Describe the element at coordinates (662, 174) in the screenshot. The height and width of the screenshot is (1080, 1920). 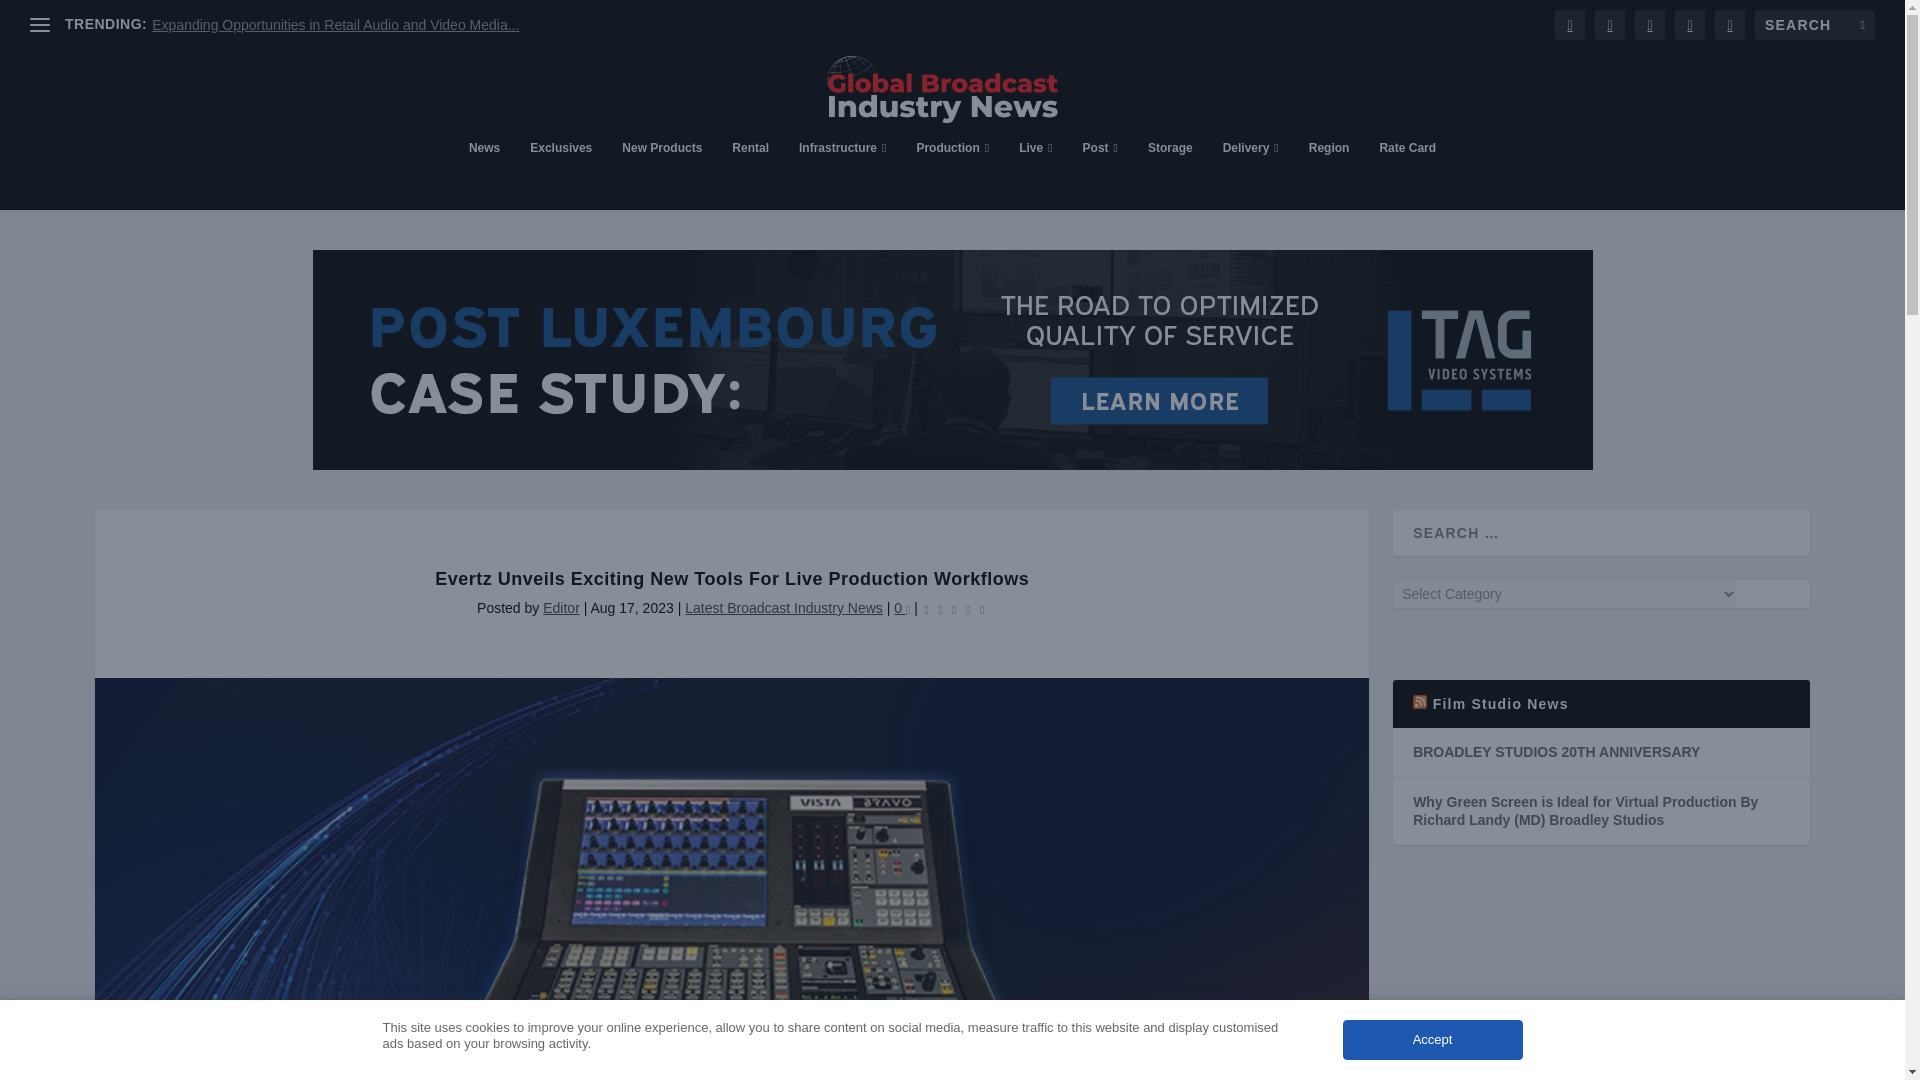
I see `New Products` at that location.